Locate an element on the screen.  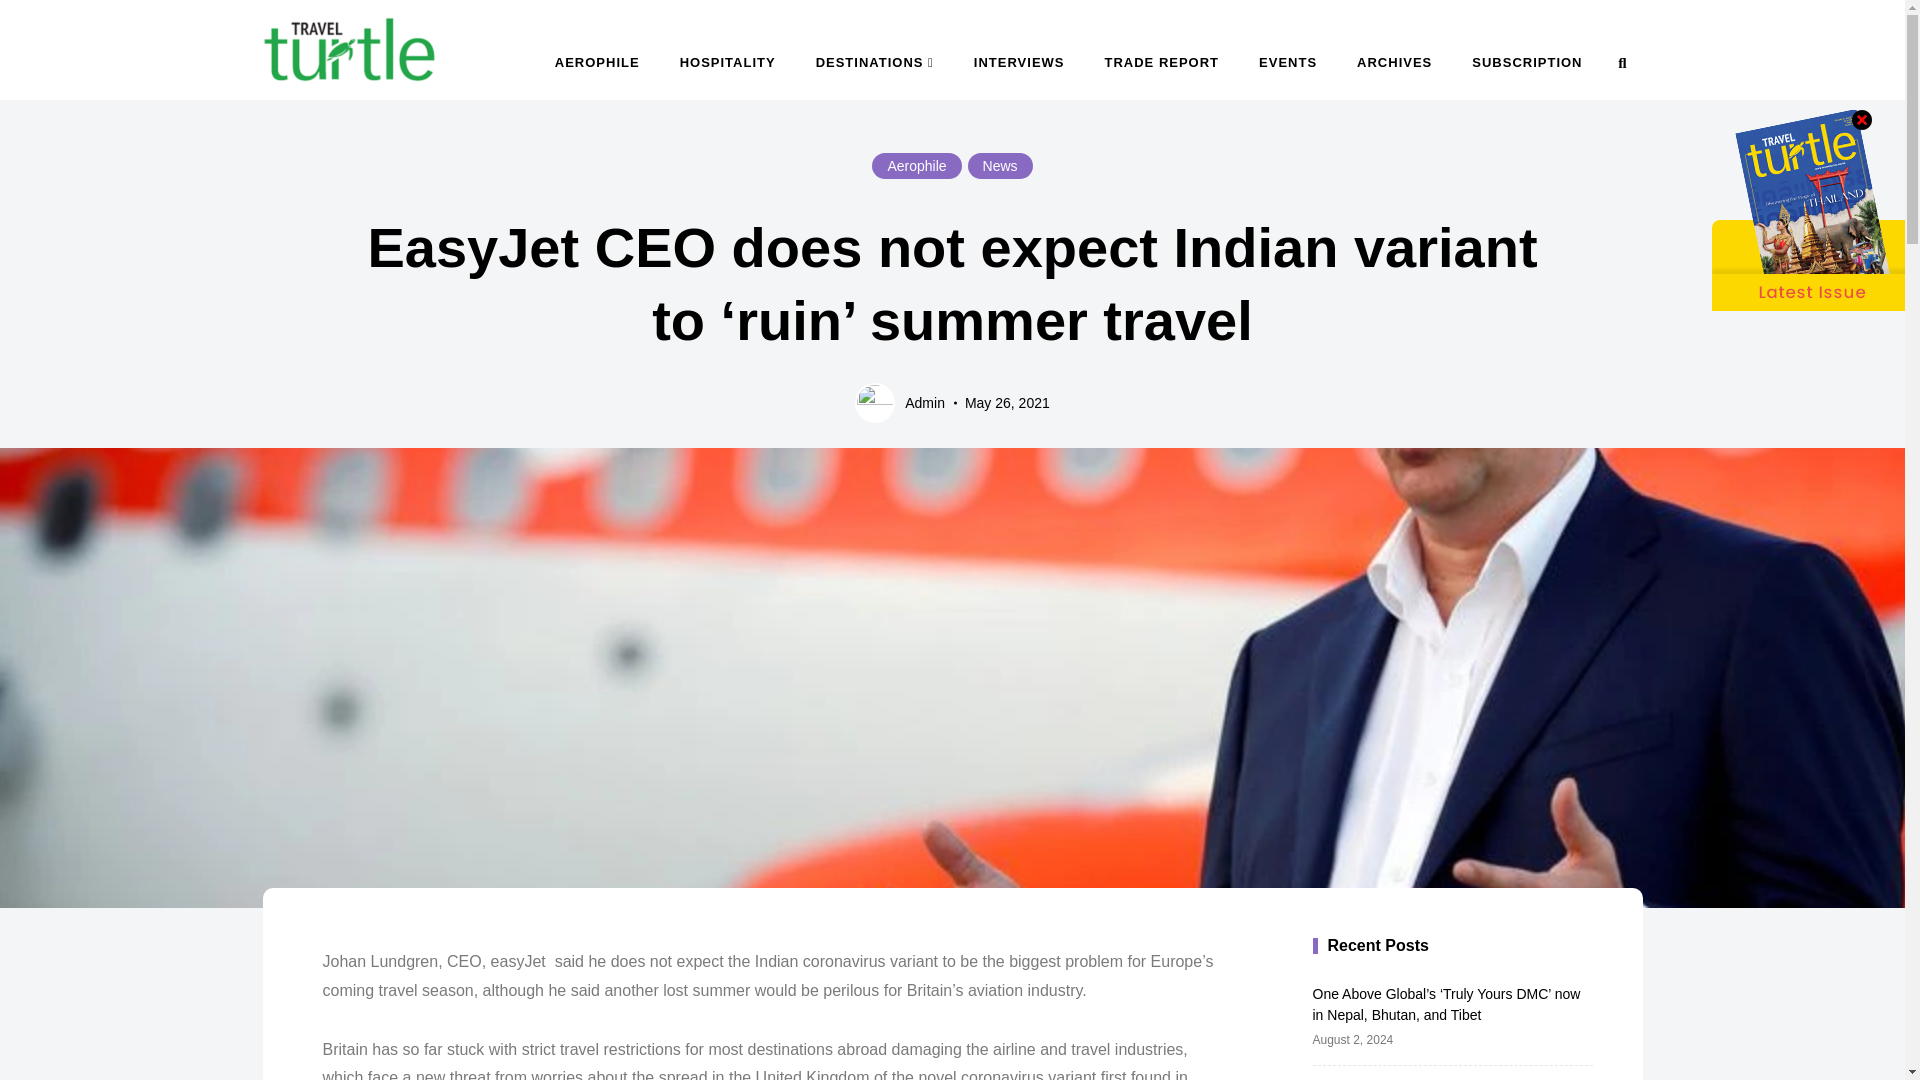
INTERVIEWS is located at coordinates (1019, 62).